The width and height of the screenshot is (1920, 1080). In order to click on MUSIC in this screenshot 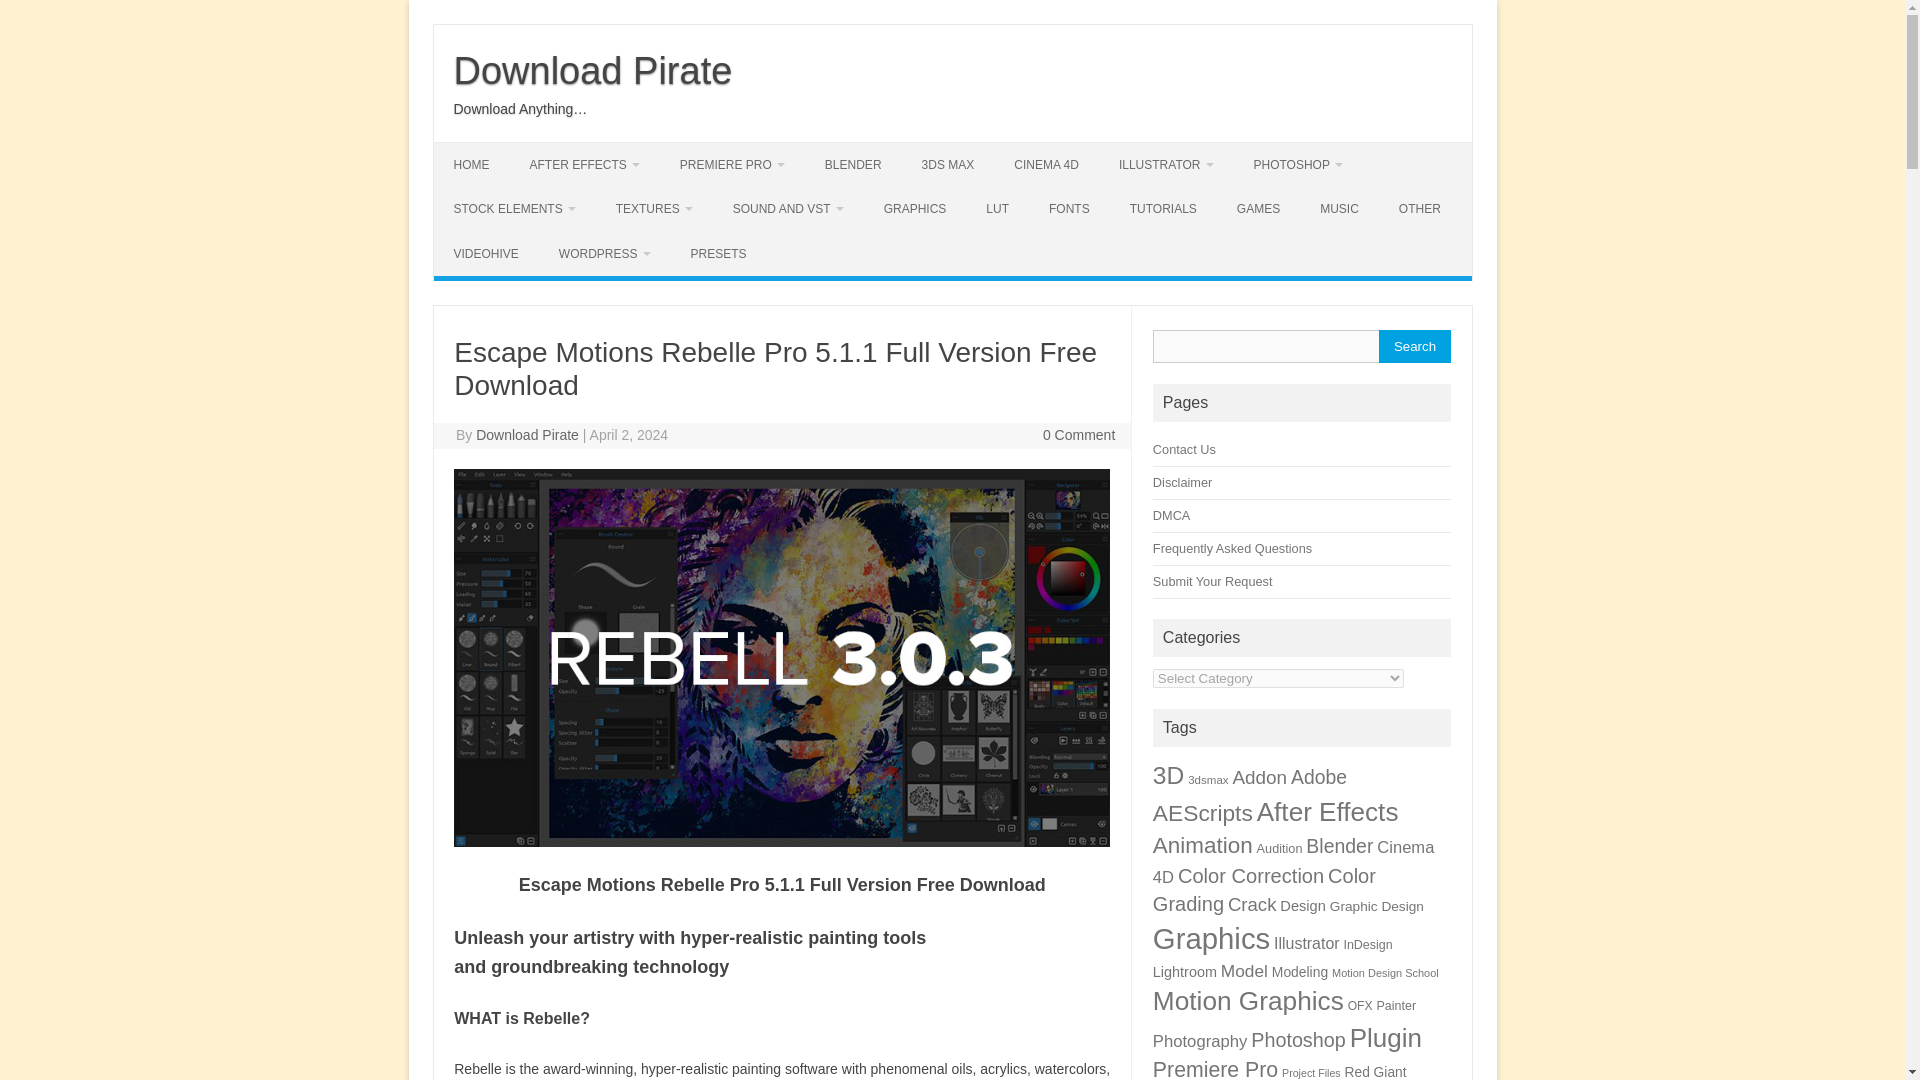, I will do `click(1338, 208)`.